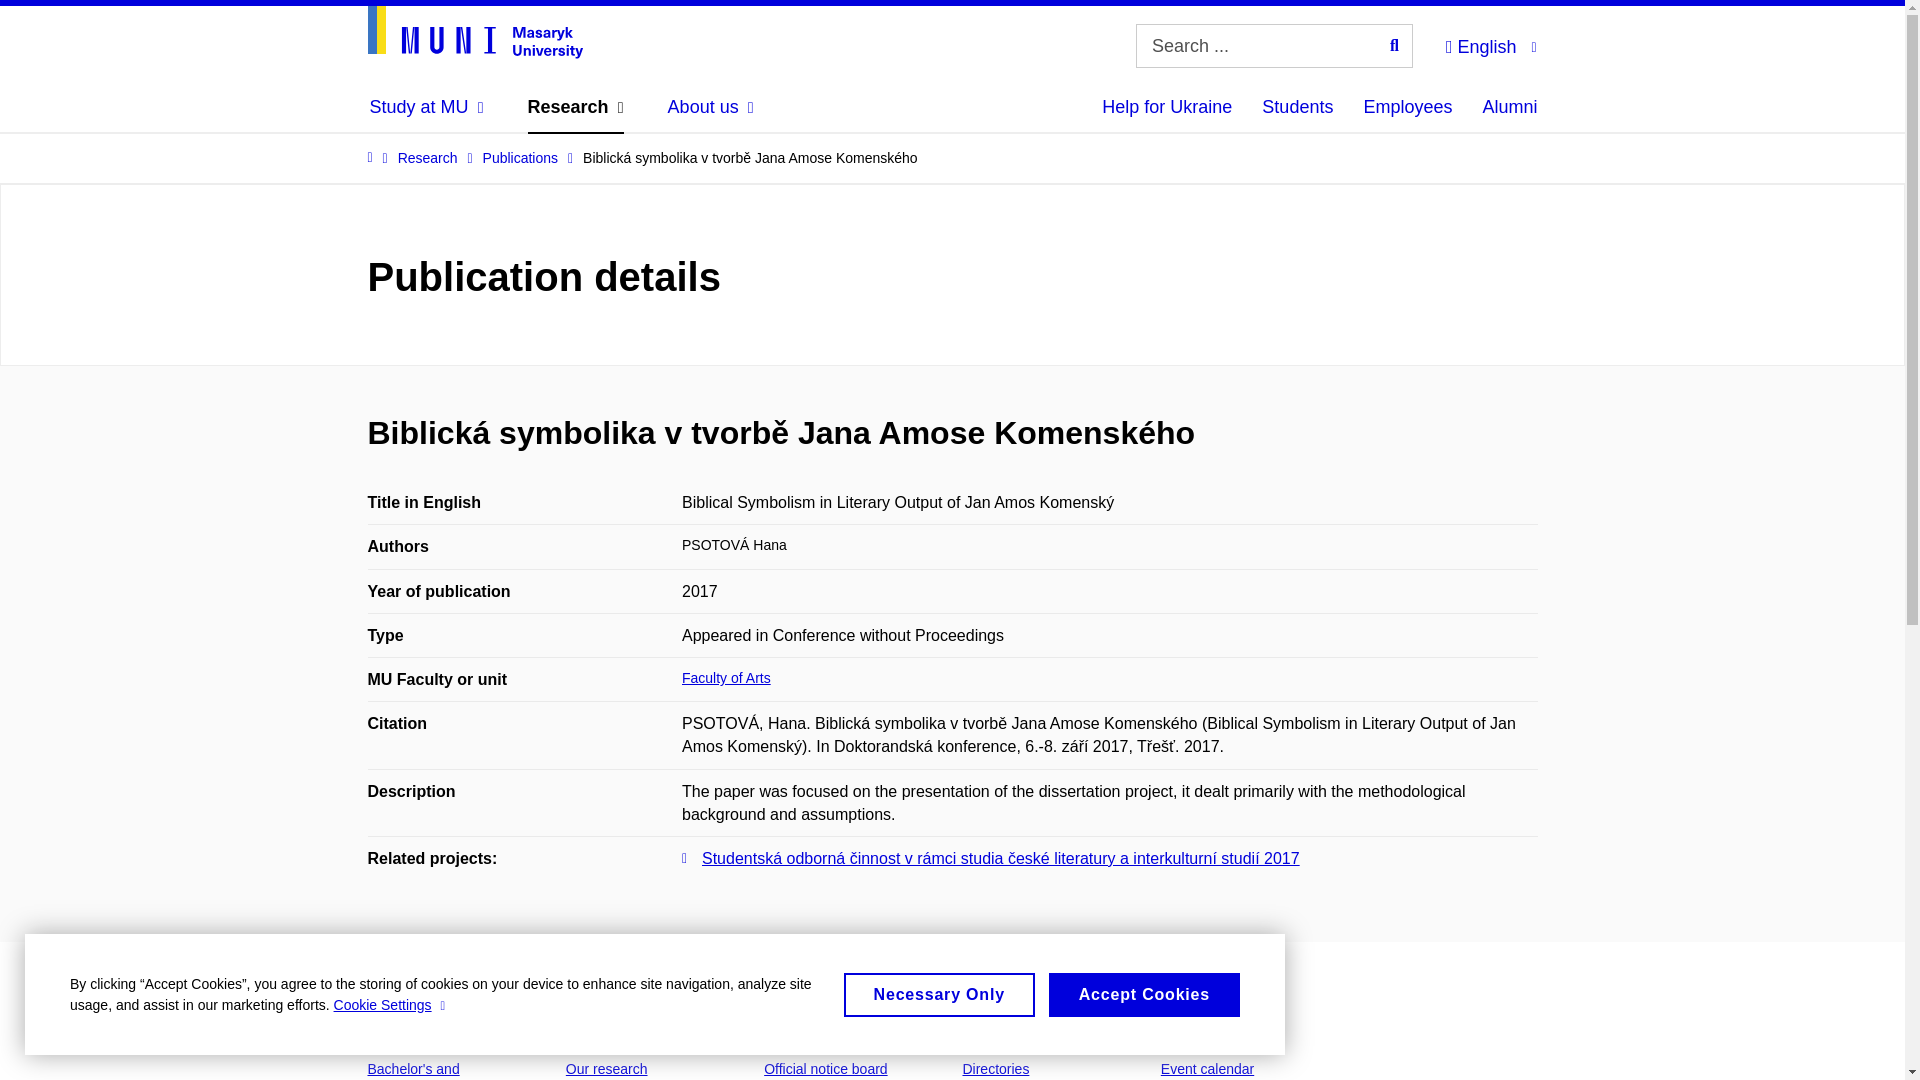 The width and height of the screenshot is (1920, 1080). I want to click on Admissions, so click(419, 1022).